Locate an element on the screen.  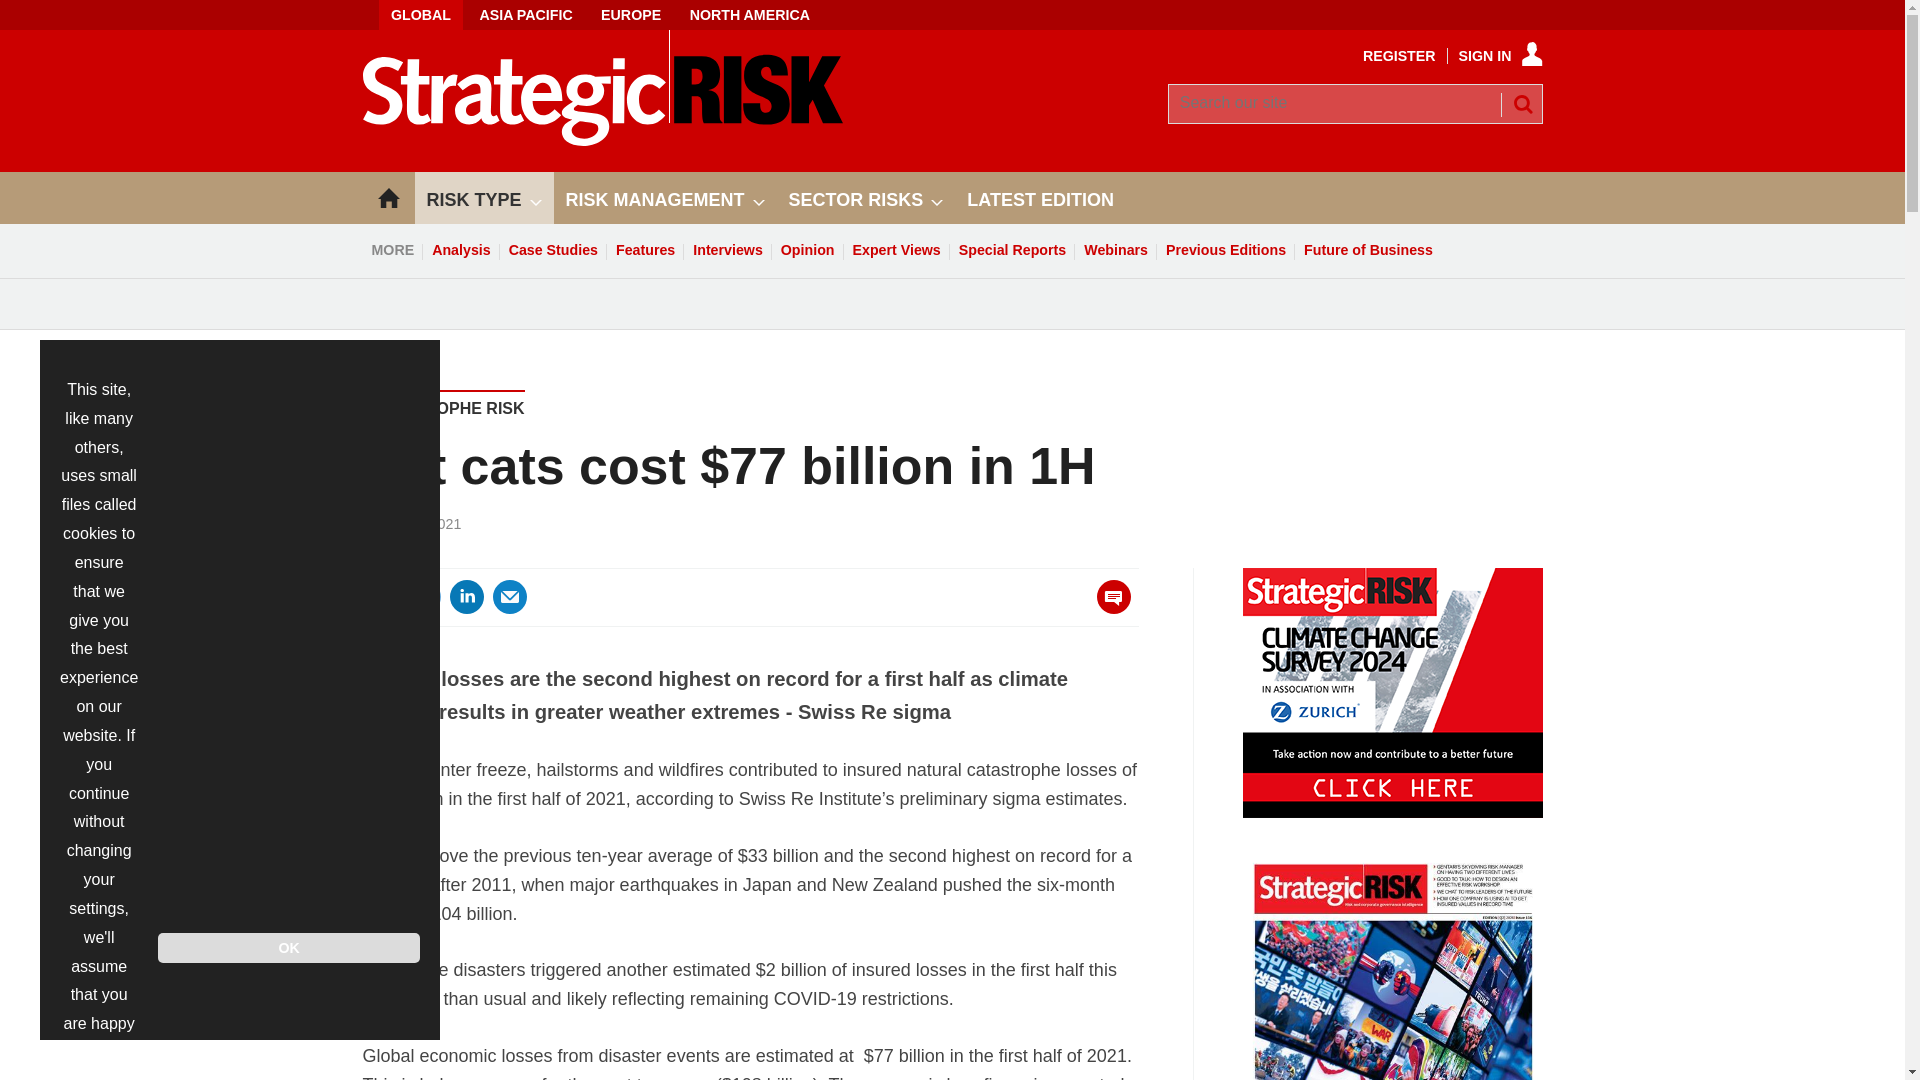
Webinars is located at coordinates (1116, 250).